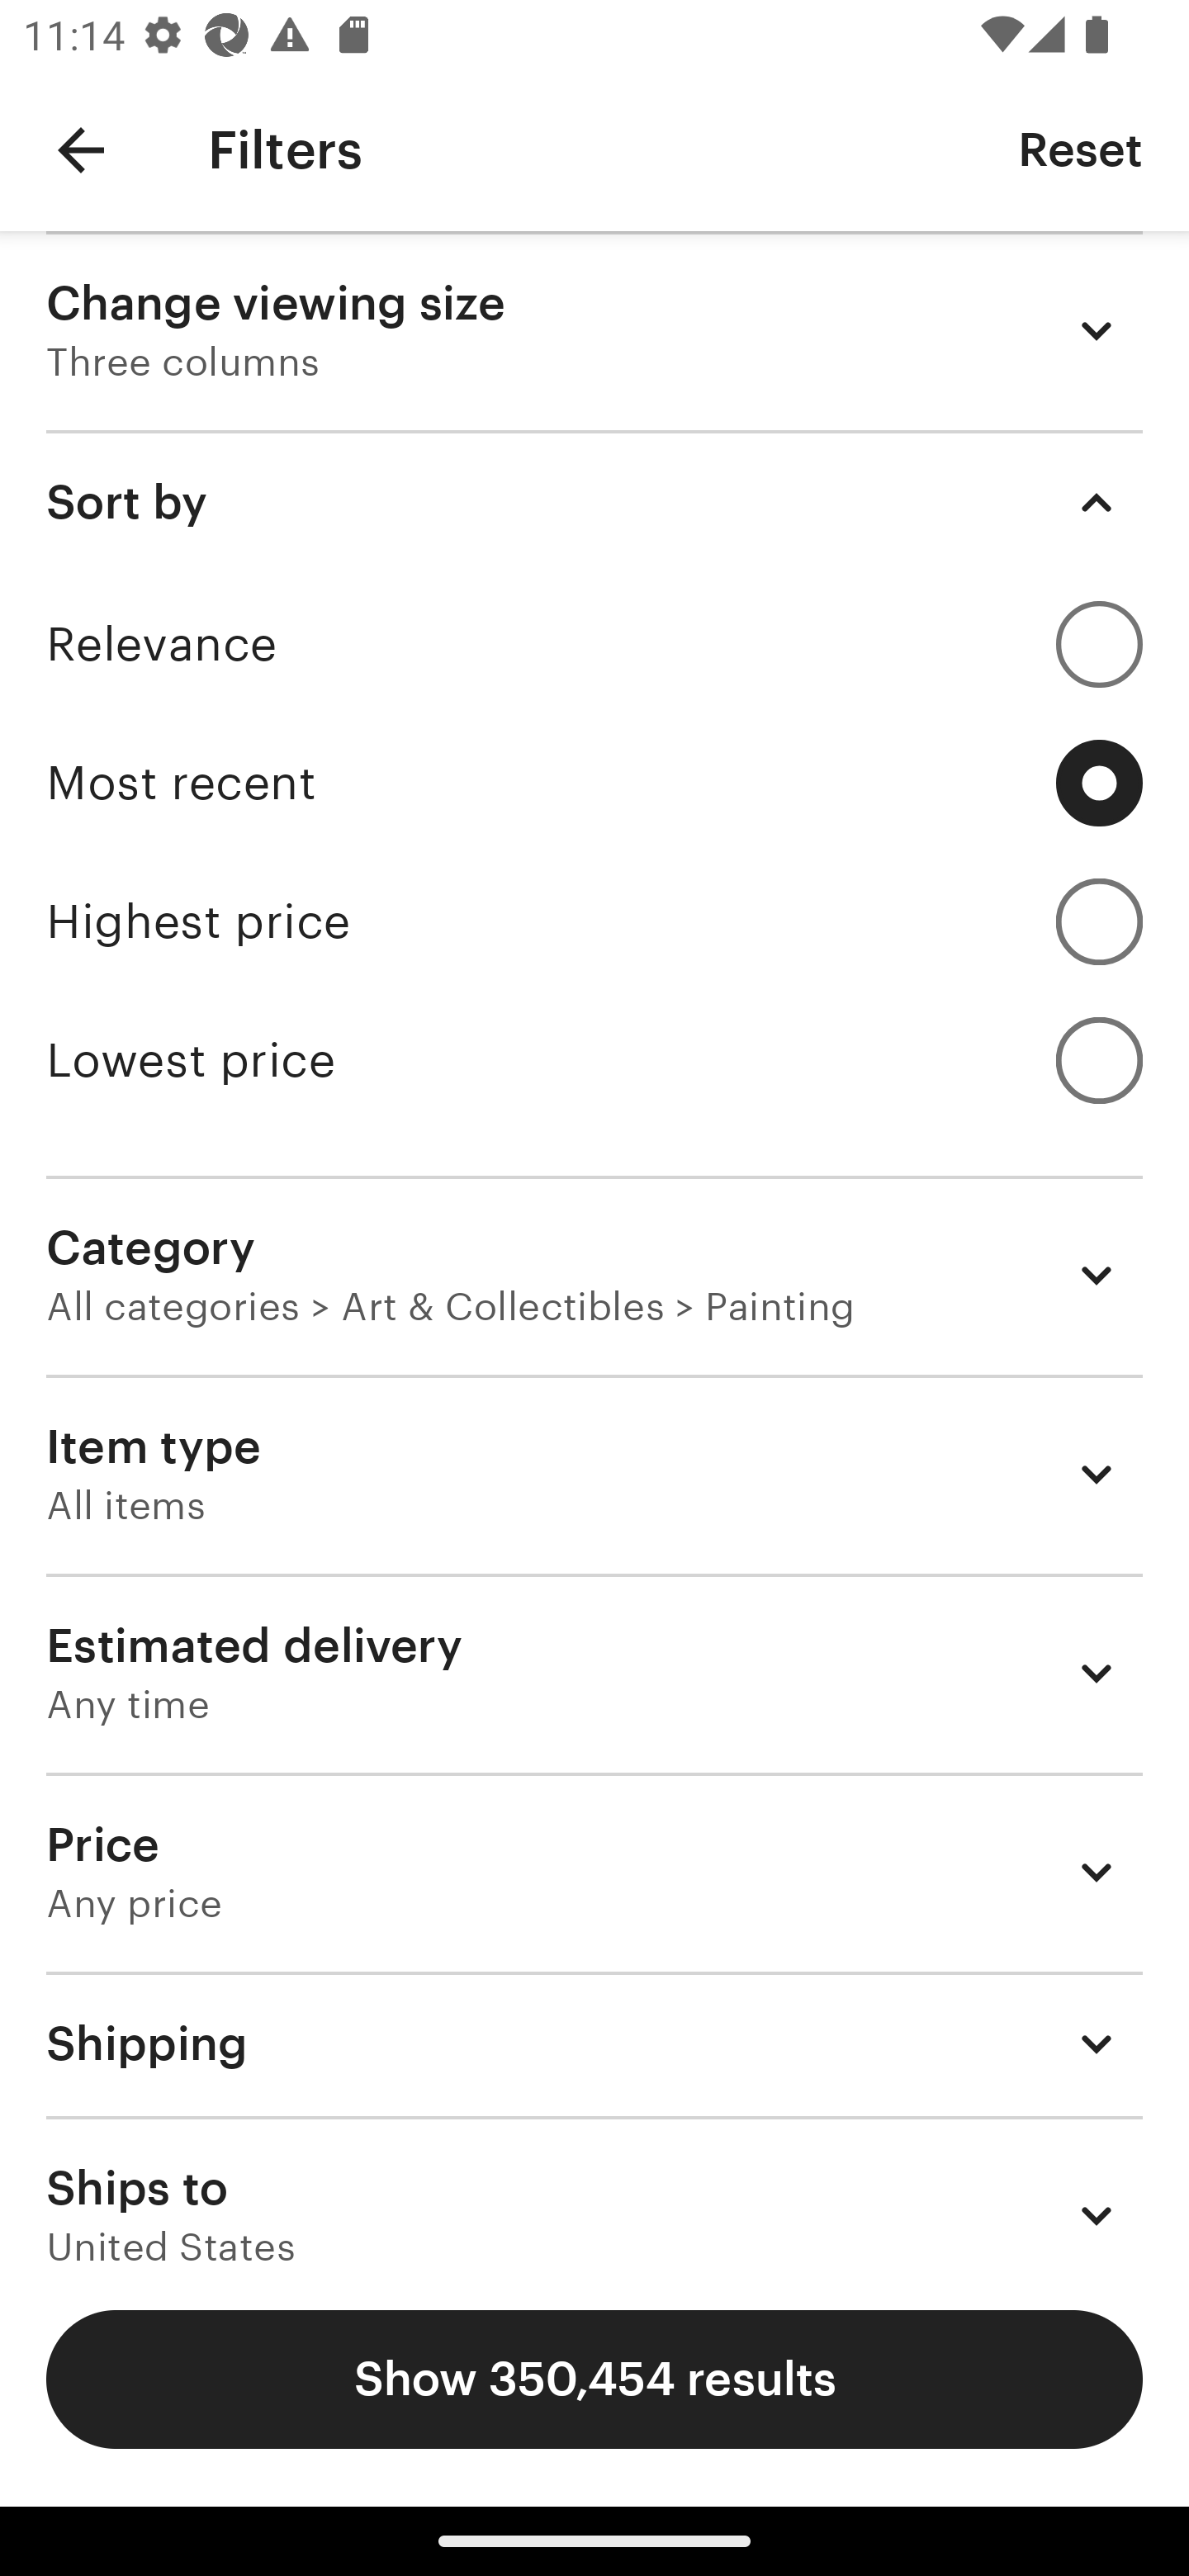  I want to click on Highest price, so click(594, 921).